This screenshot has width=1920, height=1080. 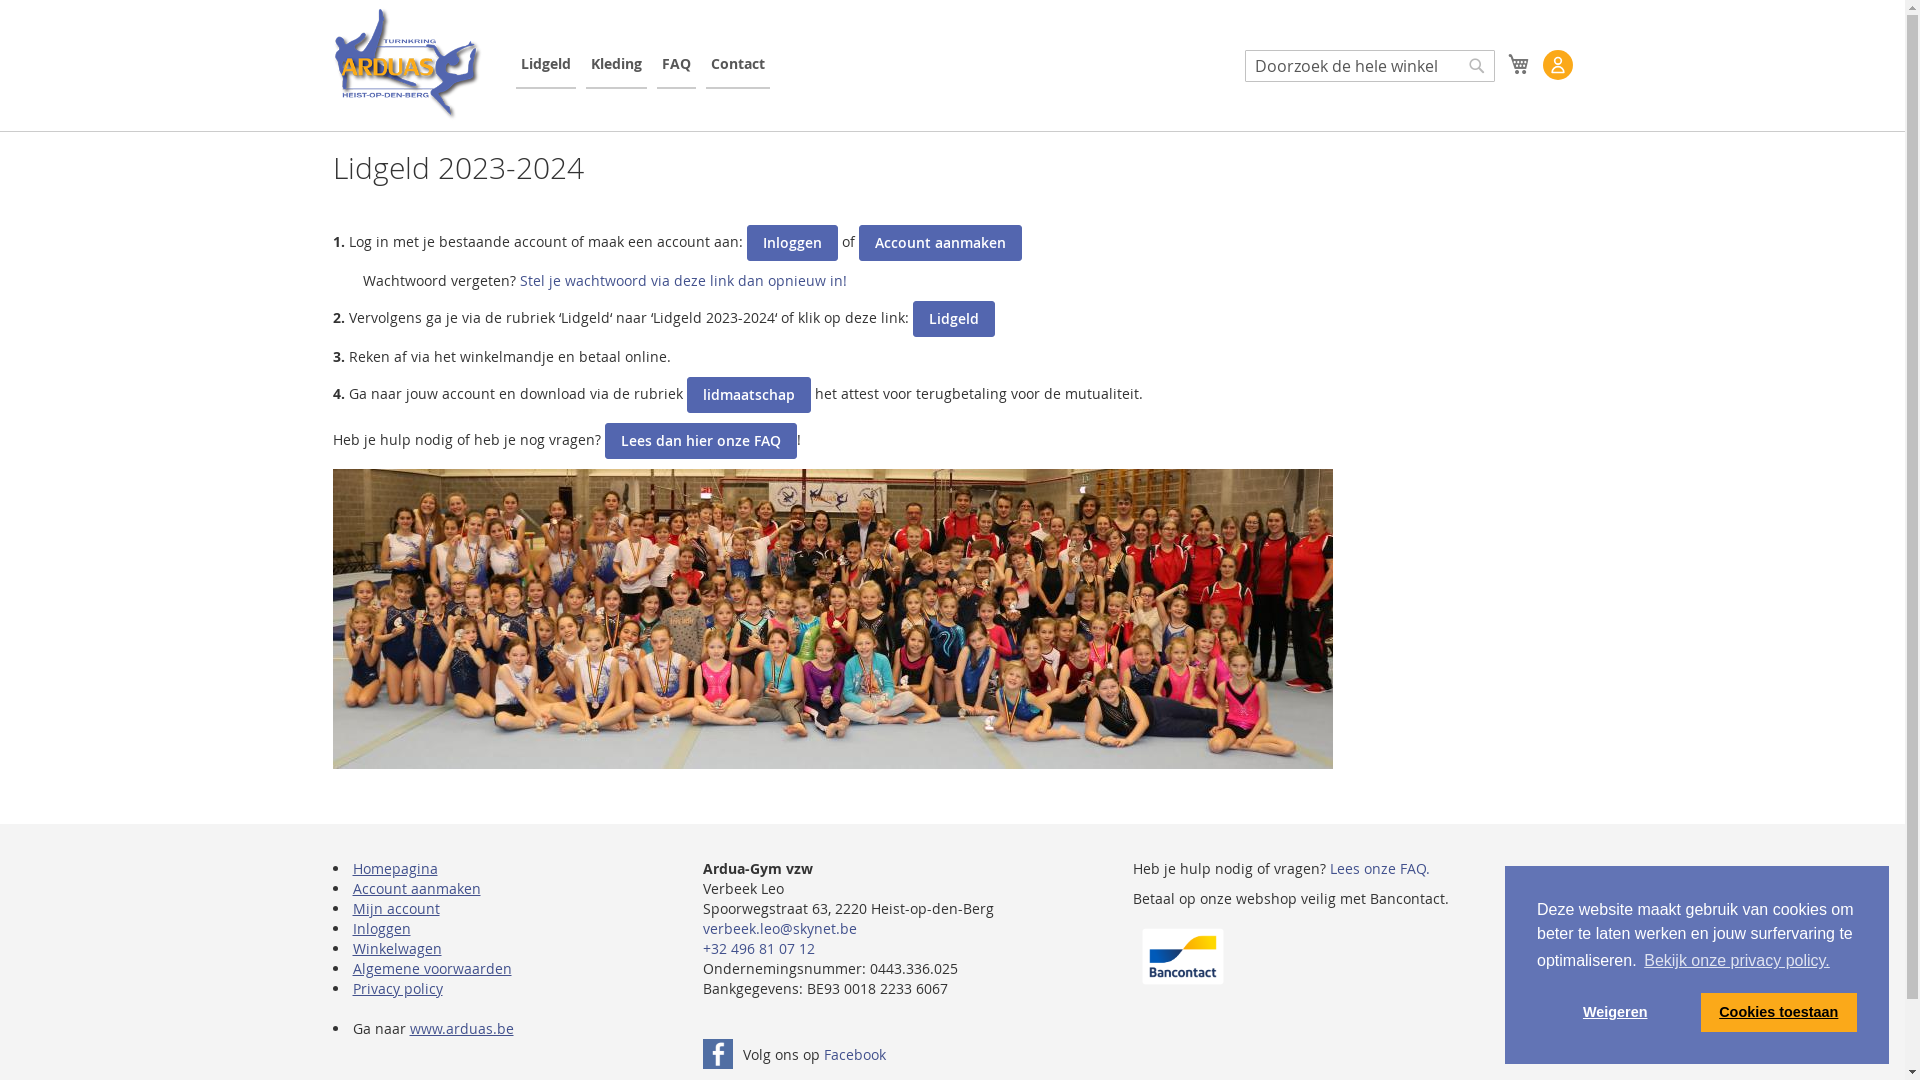 What do you see at coordinates (1380, 868) in the screenshot?
I see `Lees onze FAQ.` at bounding box center [1380, 868].